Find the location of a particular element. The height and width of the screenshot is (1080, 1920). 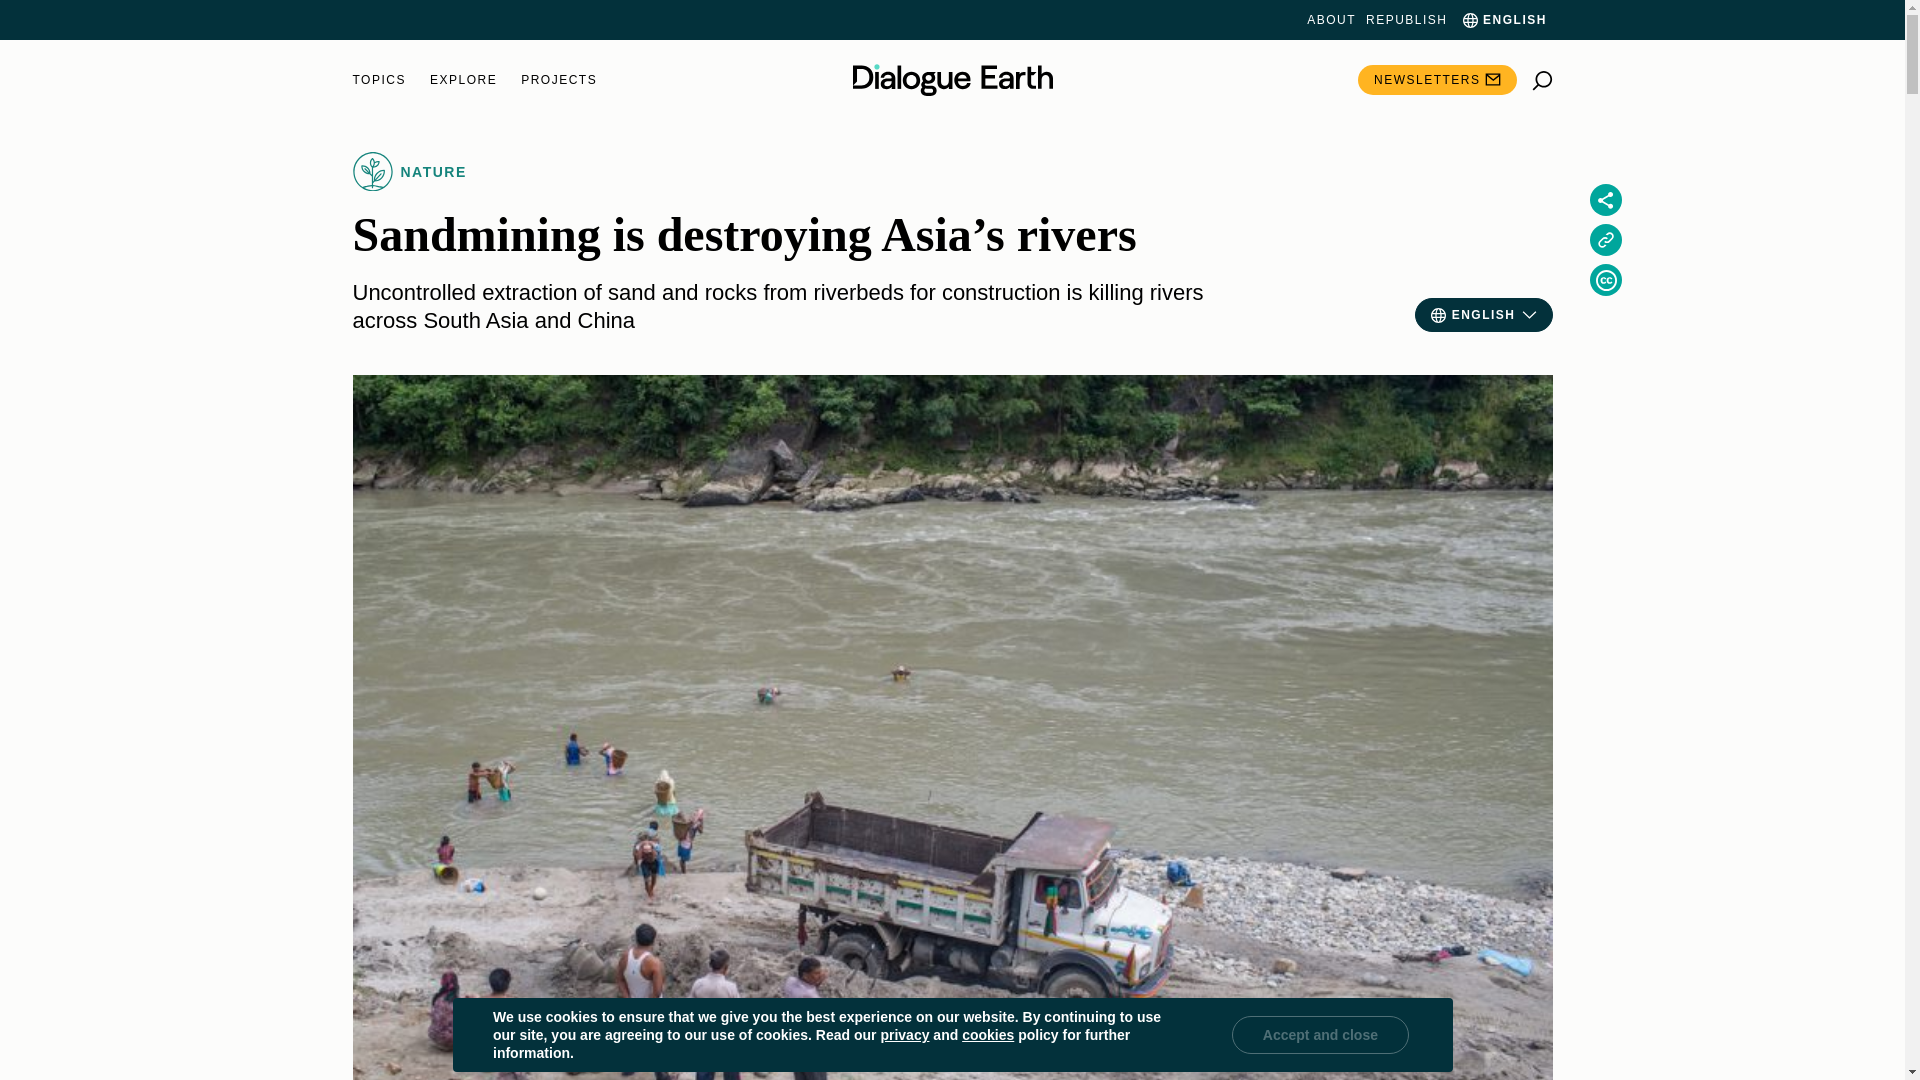

English is located at coordinates (1502, 20).